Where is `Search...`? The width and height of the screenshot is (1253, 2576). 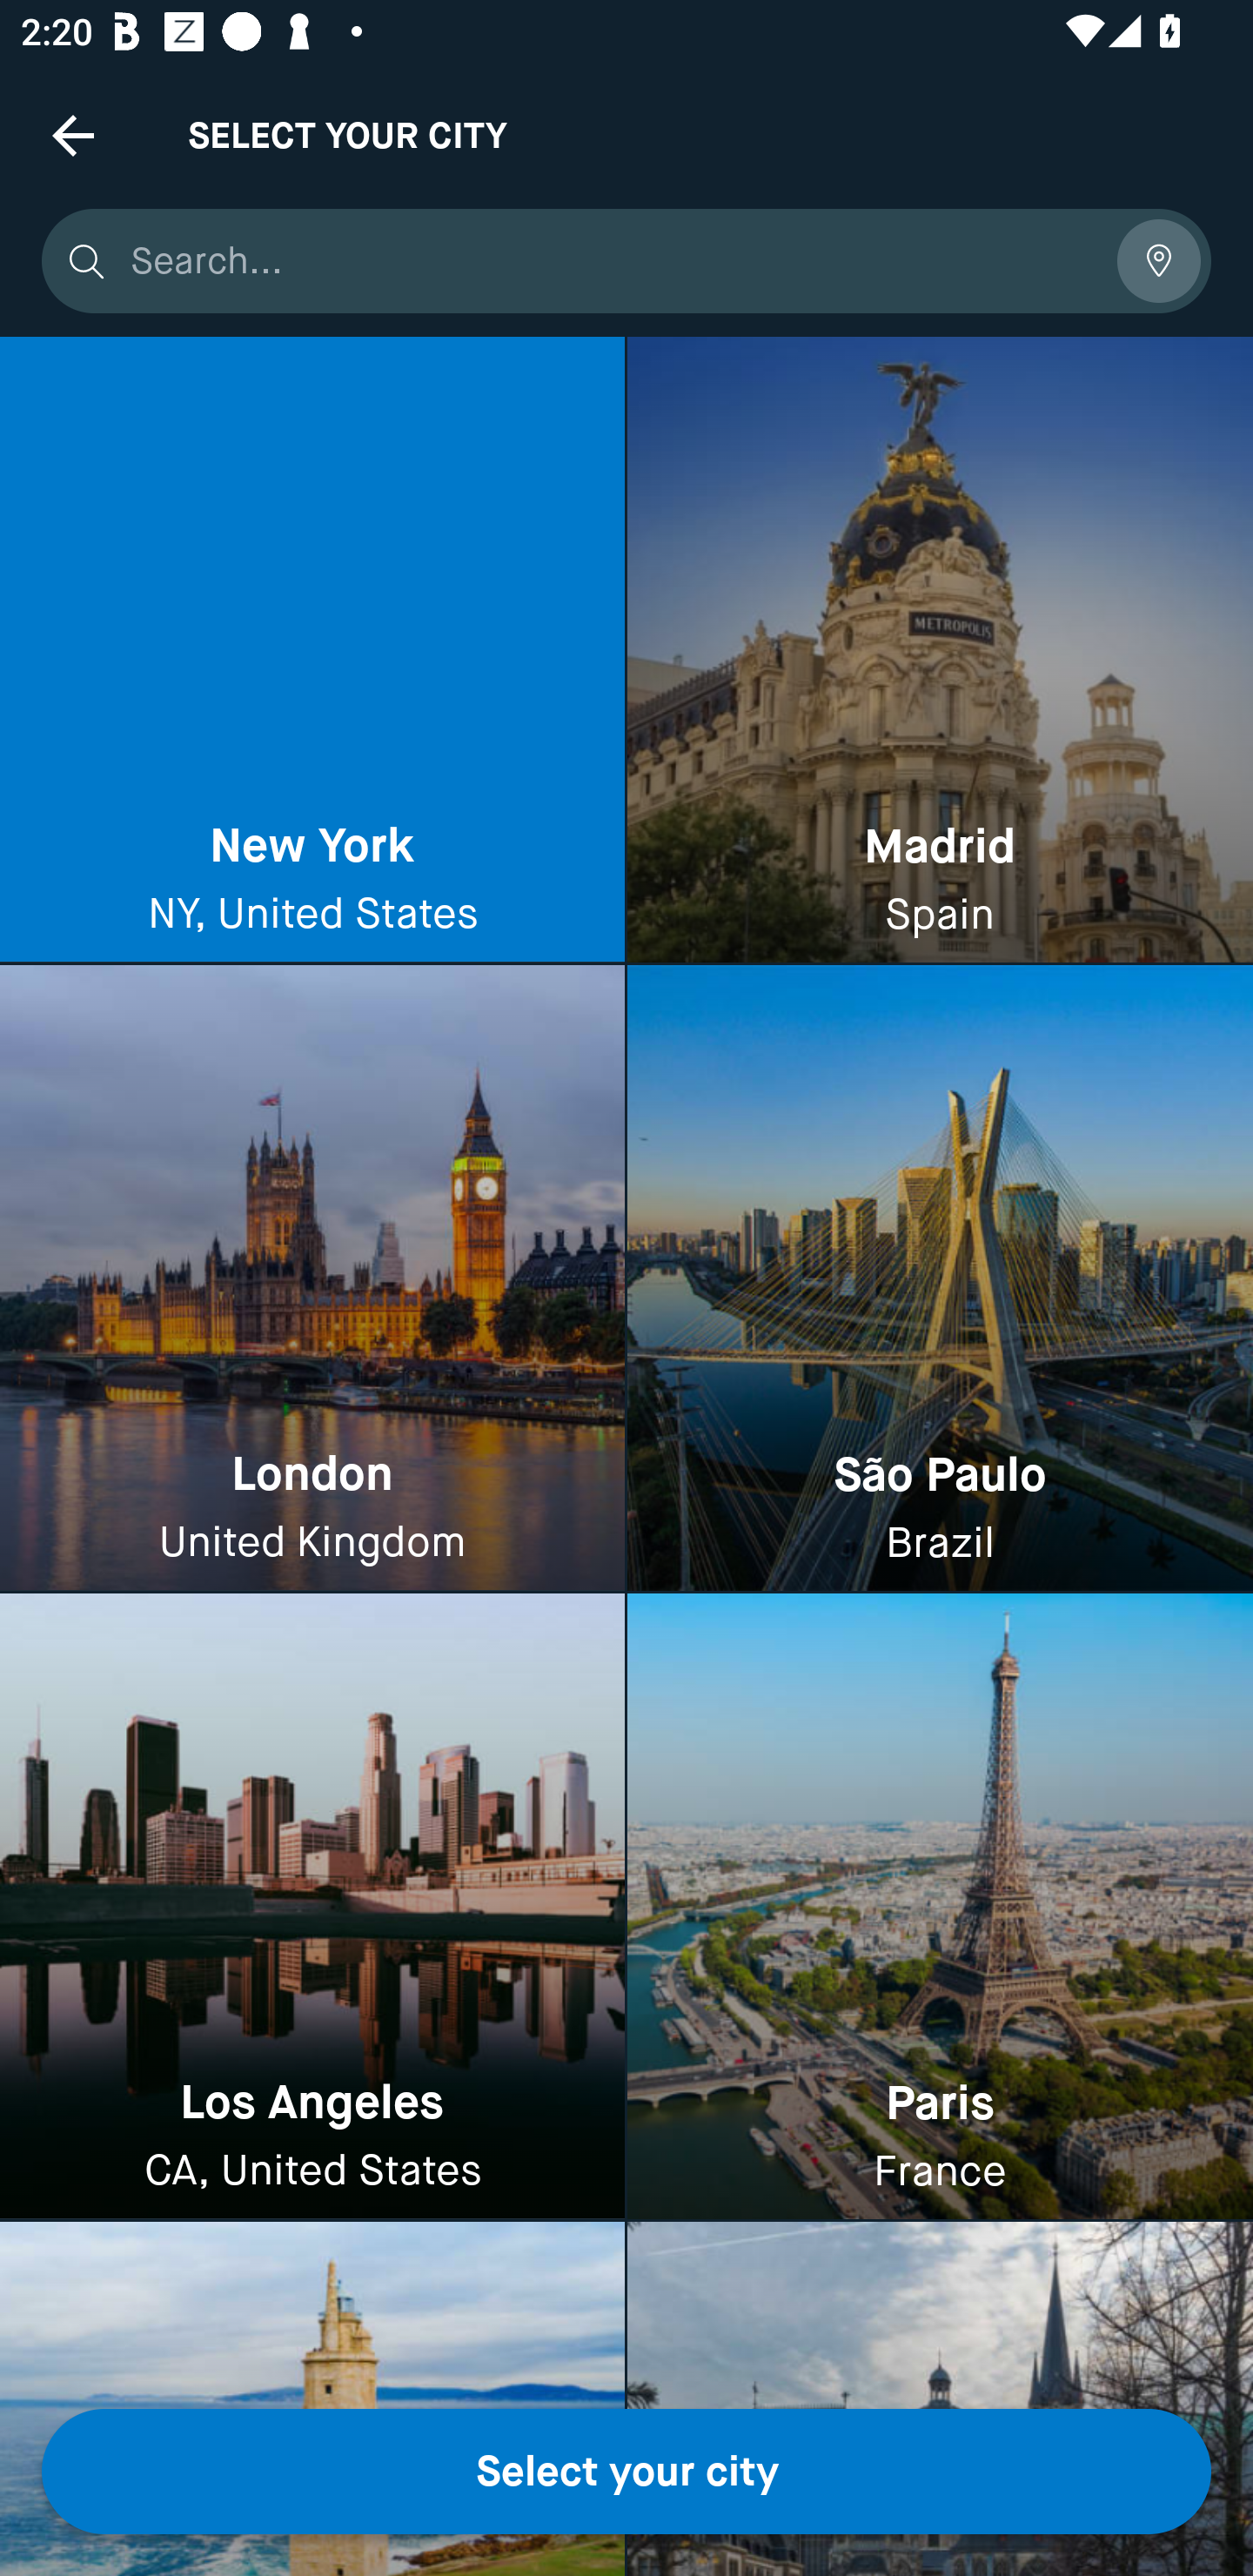
Search... is located at coordinates (613, 261).